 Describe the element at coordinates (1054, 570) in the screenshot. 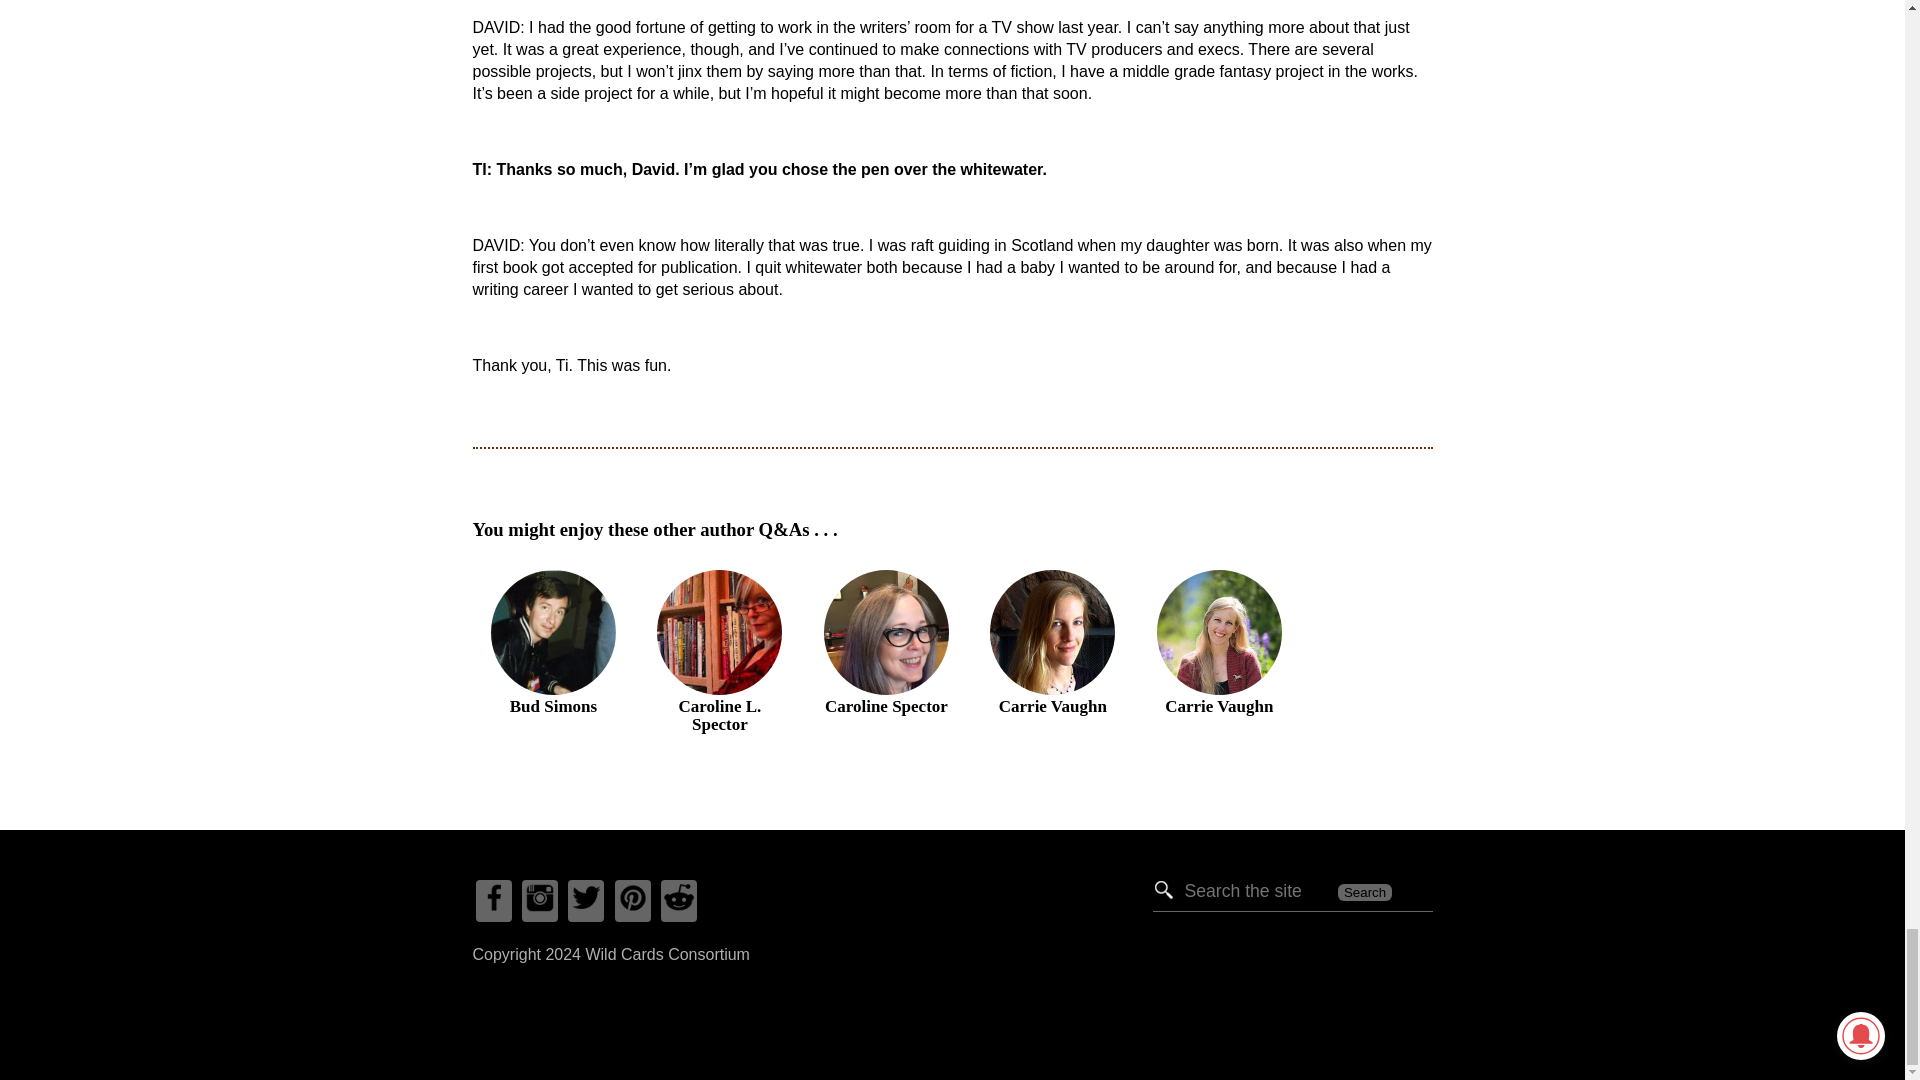

I see `Carrie Vaughn` at that location.